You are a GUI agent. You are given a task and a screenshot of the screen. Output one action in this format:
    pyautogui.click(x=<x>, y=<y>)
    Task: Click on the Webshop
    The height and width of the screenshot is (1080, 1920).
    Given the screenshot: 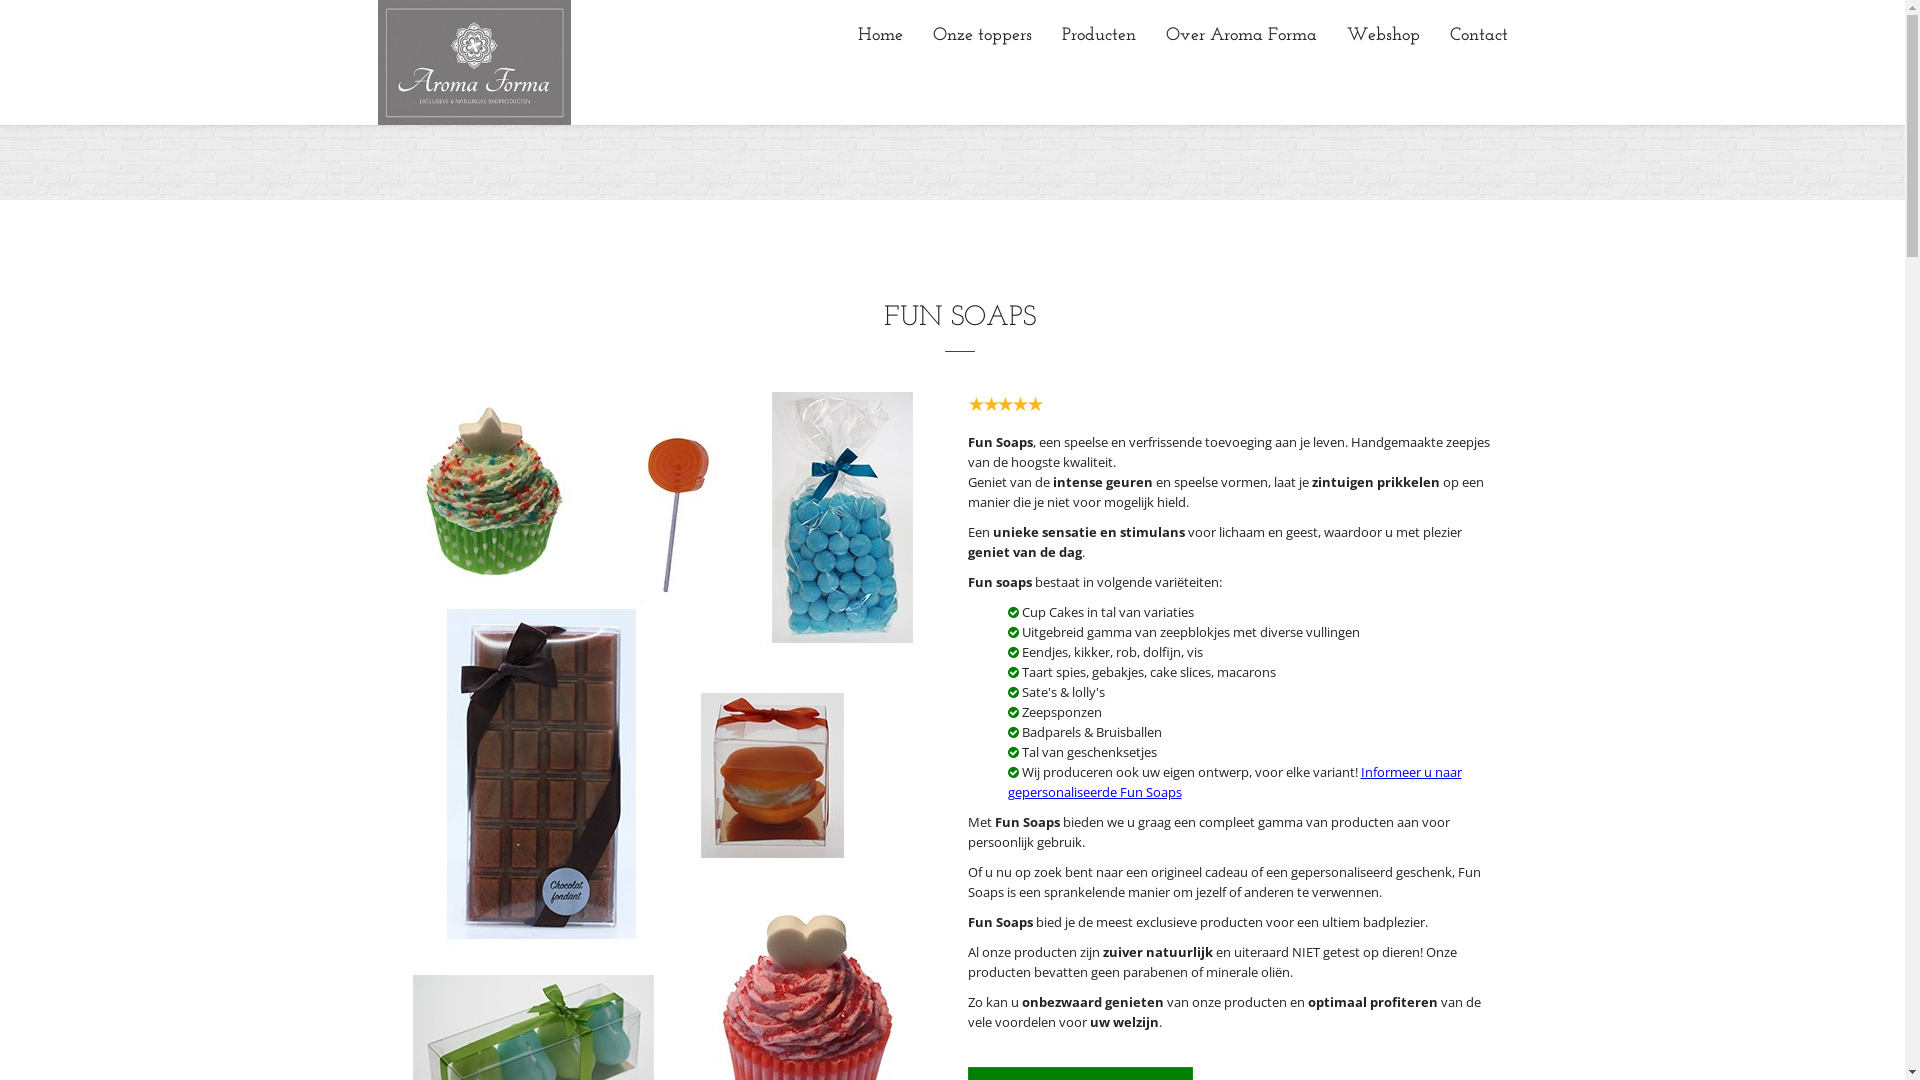 What is the action you would take?
    pyautogui.click(x=1384, y=36)
    